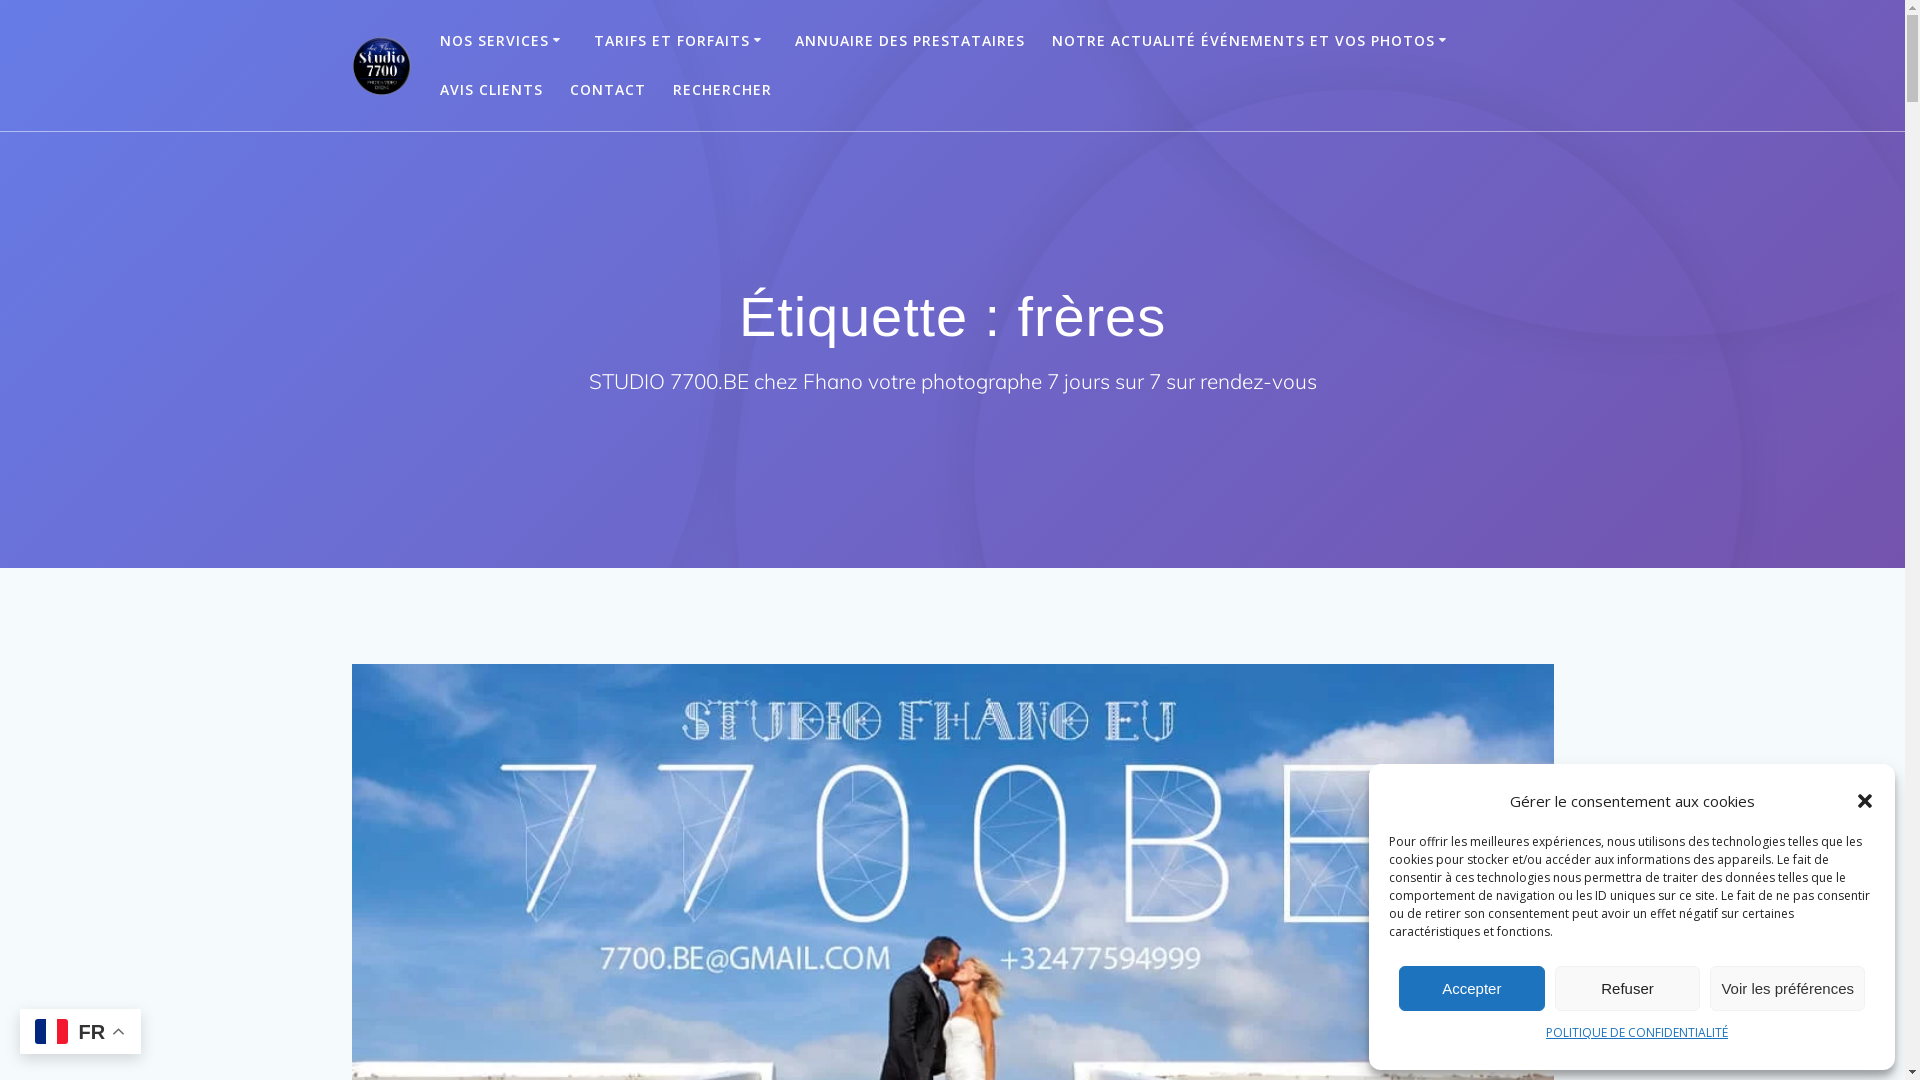  Describe the element at coordinates (722, 90) in the screenshot. I see `RECHERCHER` at that location.